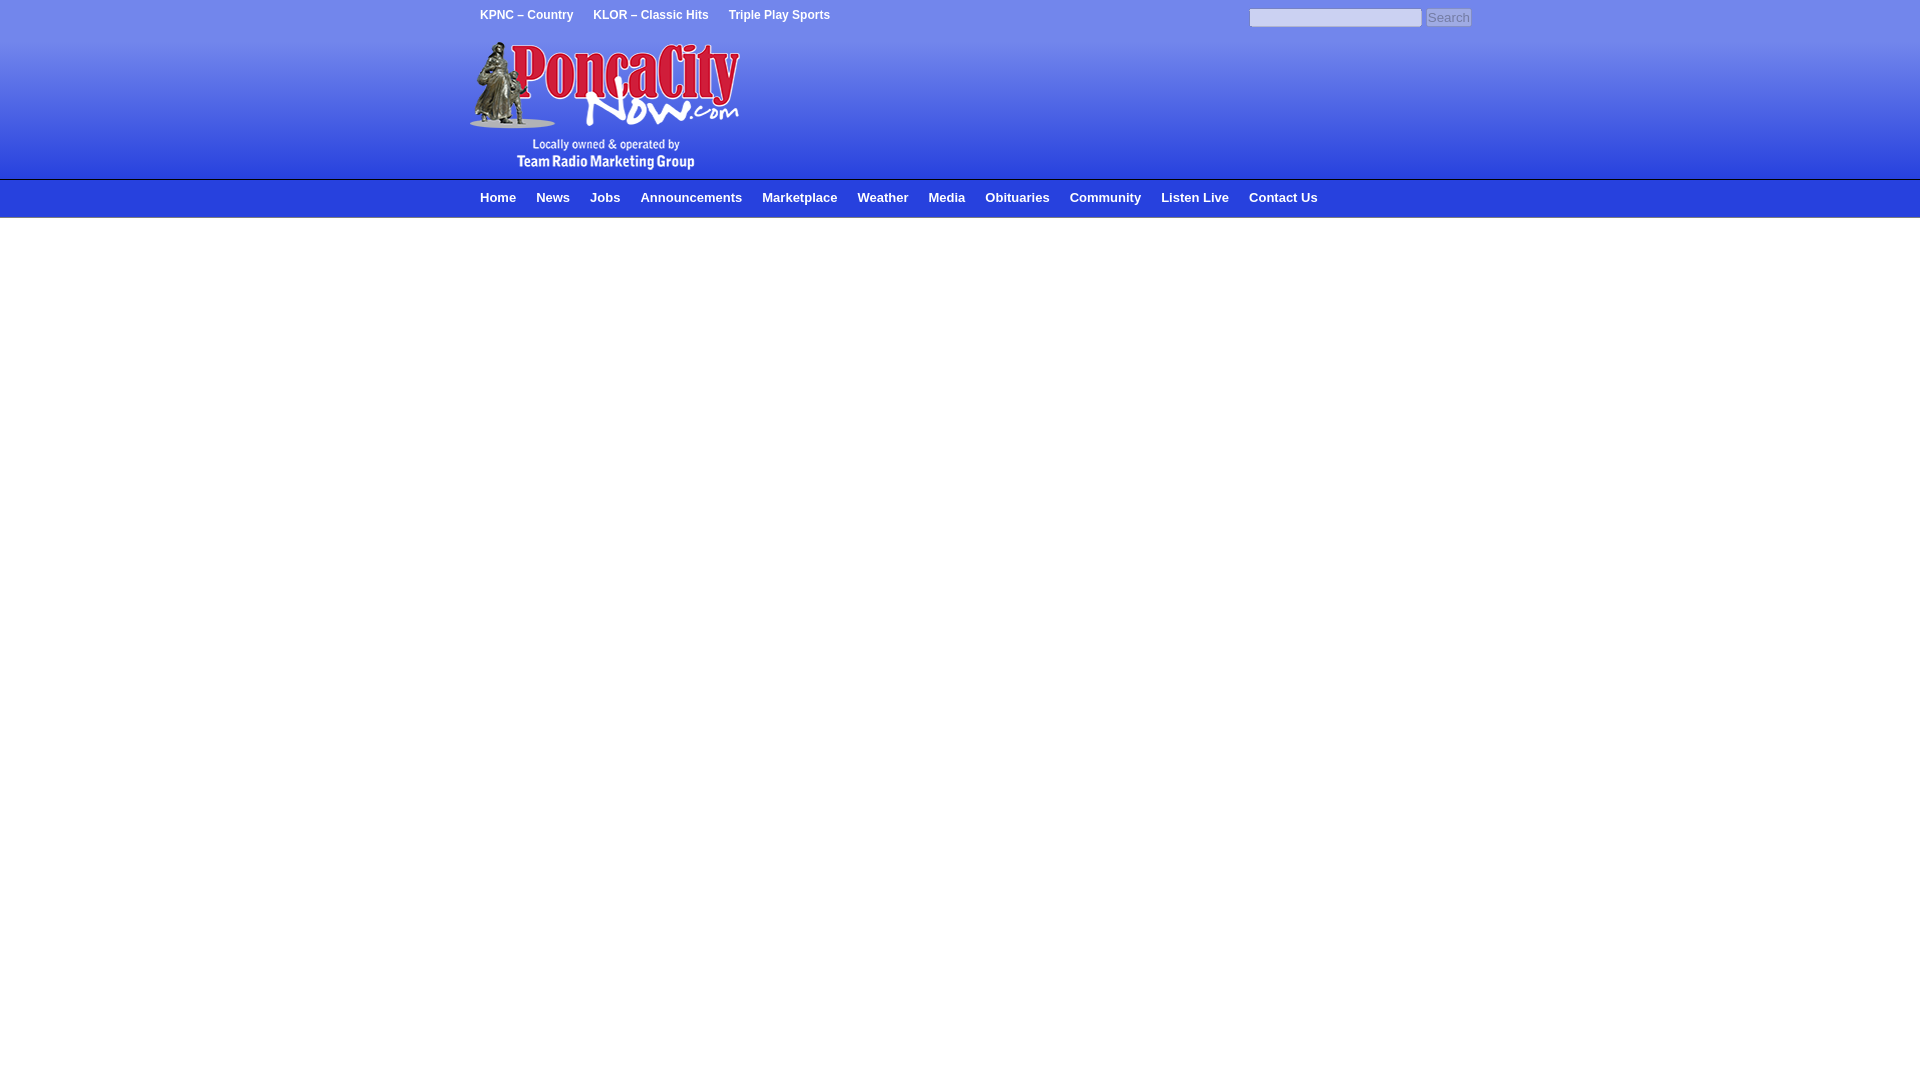 This screenshot has width=1920, height=1080. What do you see at coordinates (1194, 198) in the screenshot?
I see `Listen Live` at bounding box center [1194, 198].